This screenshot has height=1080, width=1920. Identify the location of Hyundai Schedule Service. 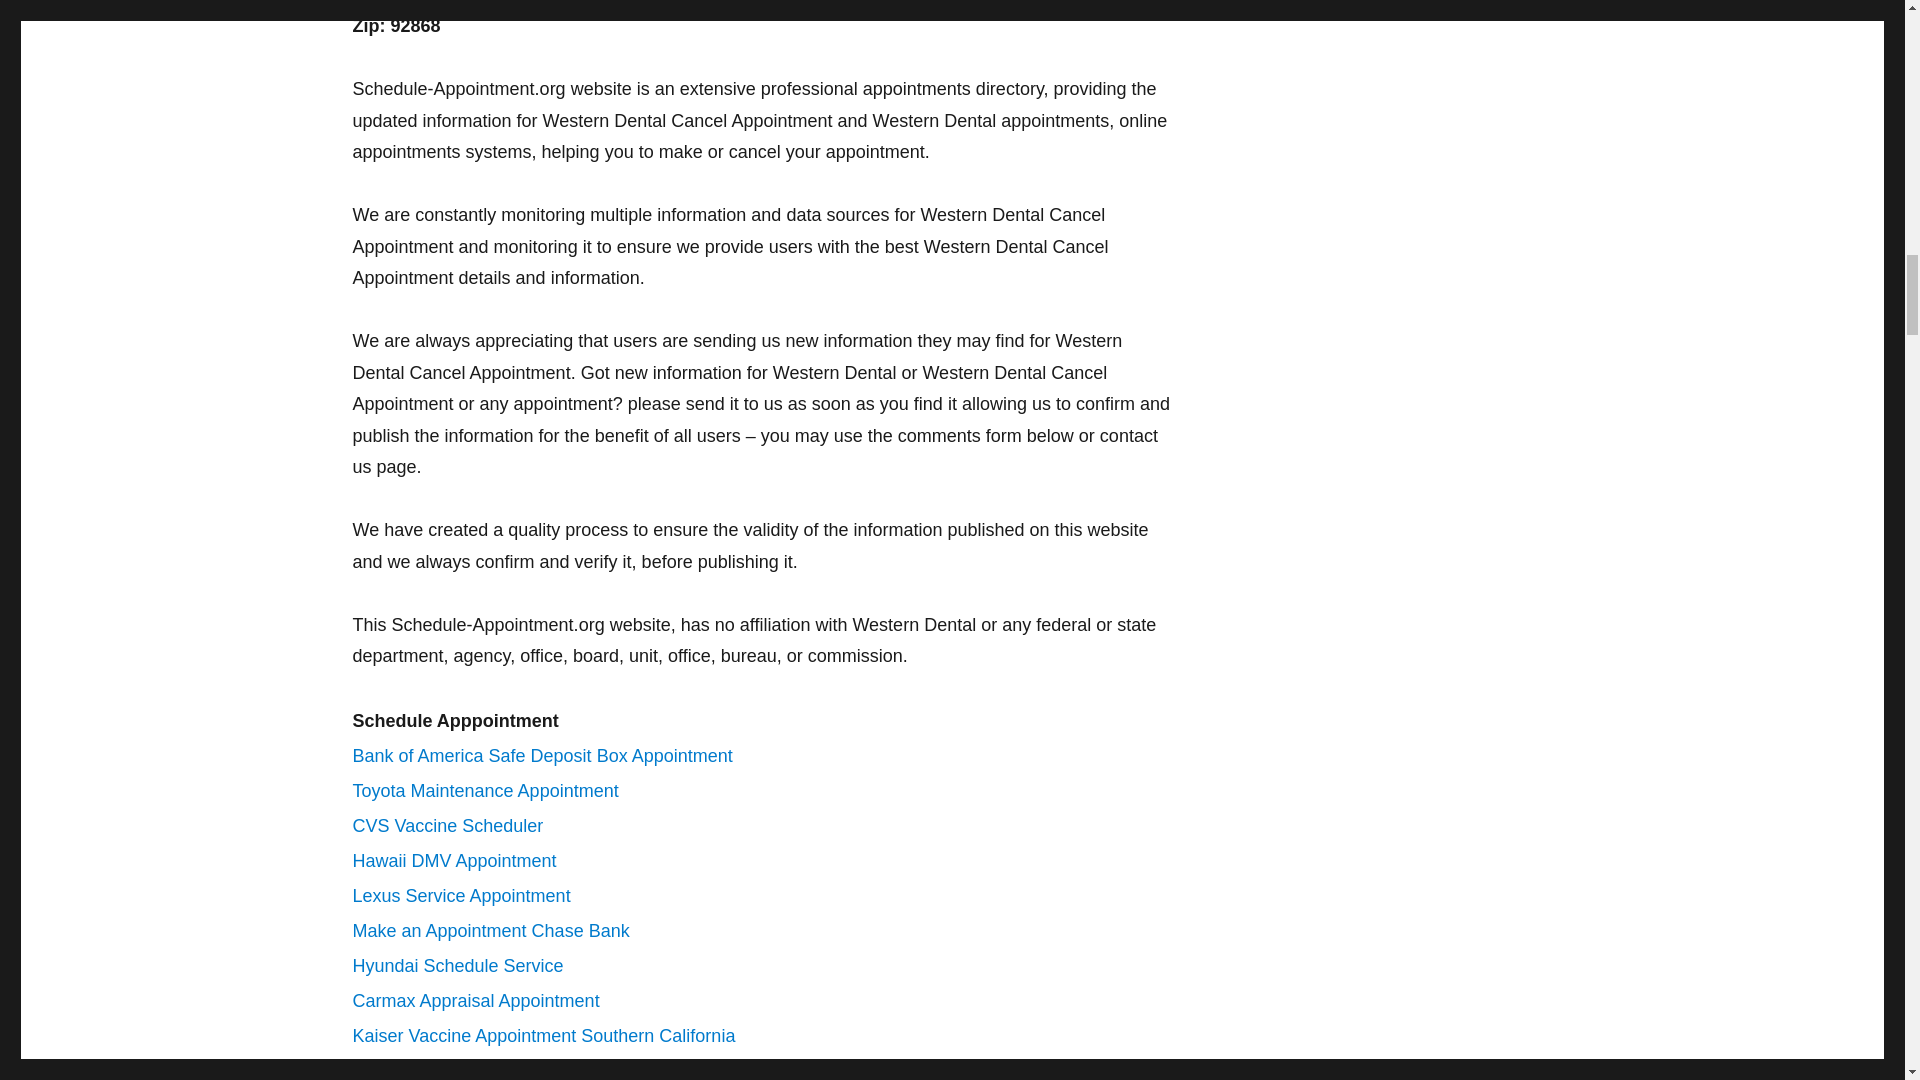
(456, 966).